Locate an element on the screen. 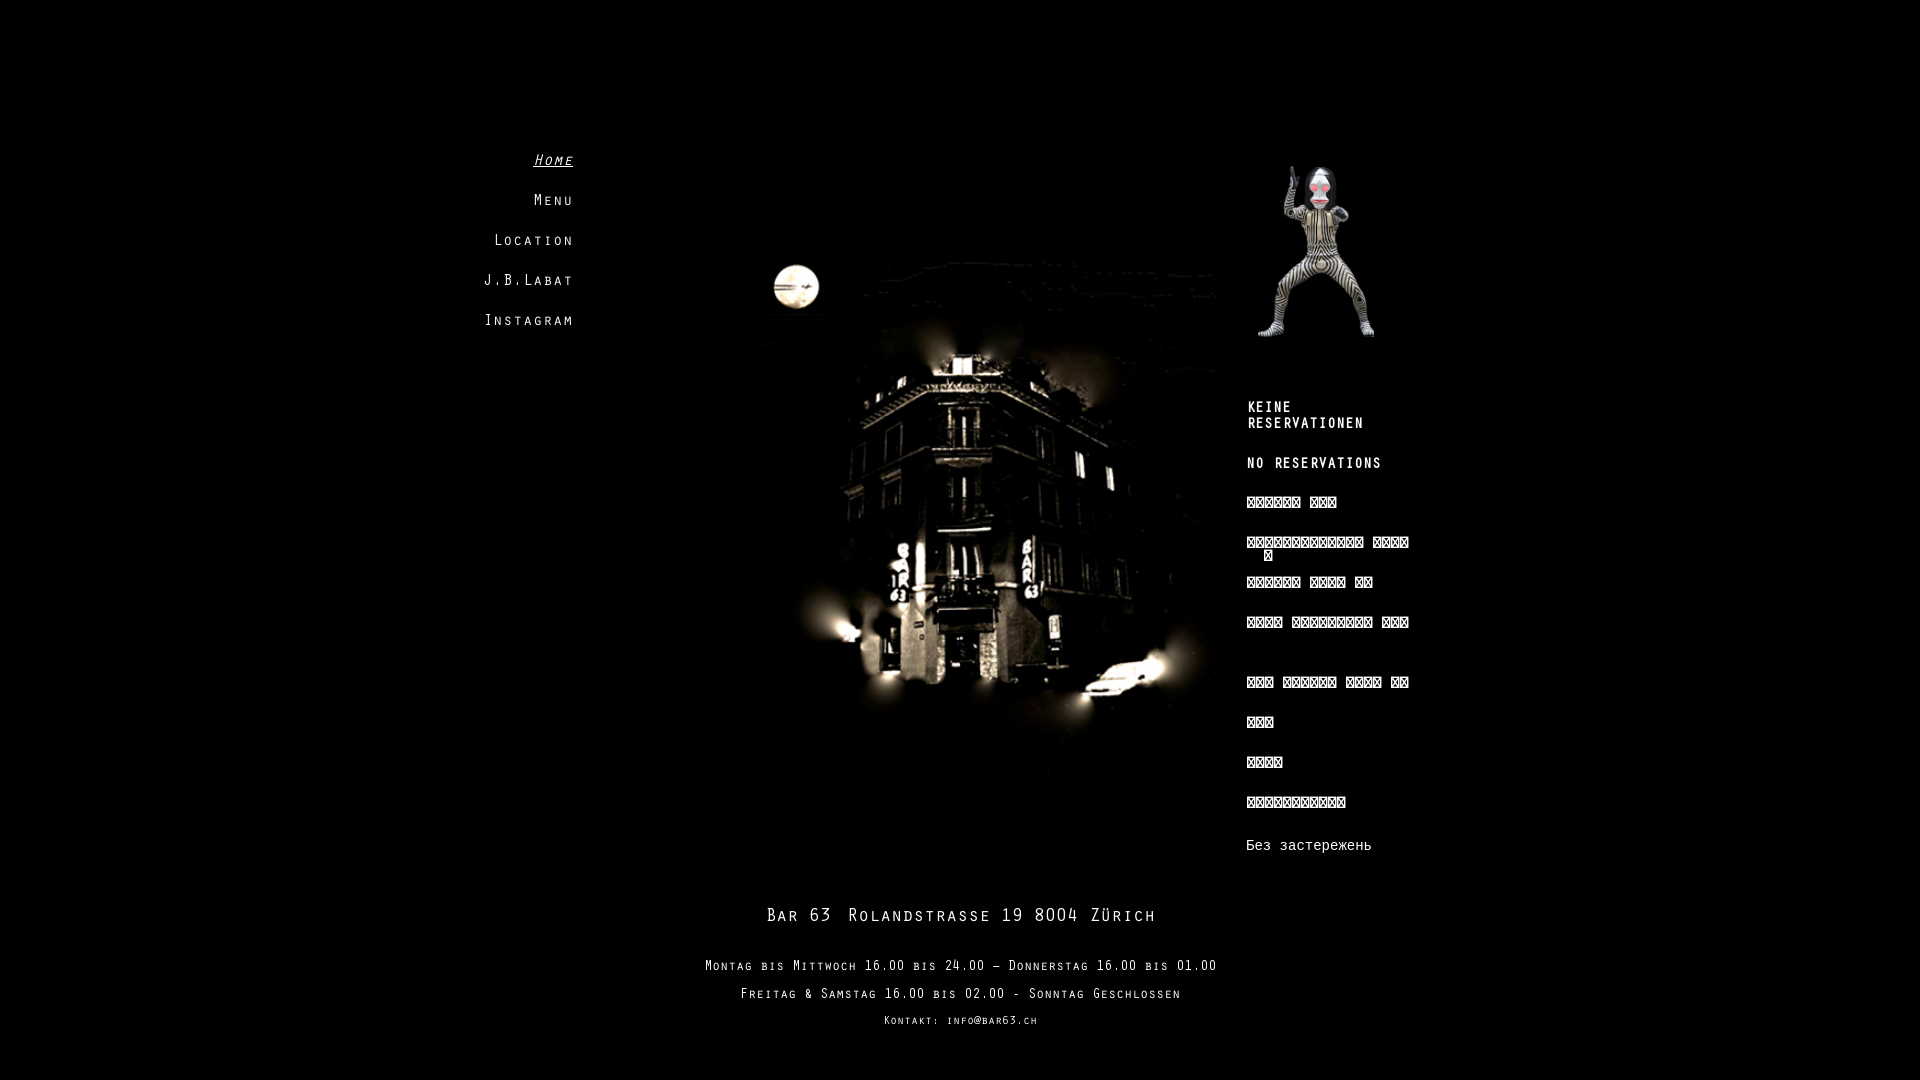 This screenshot has width=1920, height=1080. J.B.Labat is located at coordinates (528, 282).